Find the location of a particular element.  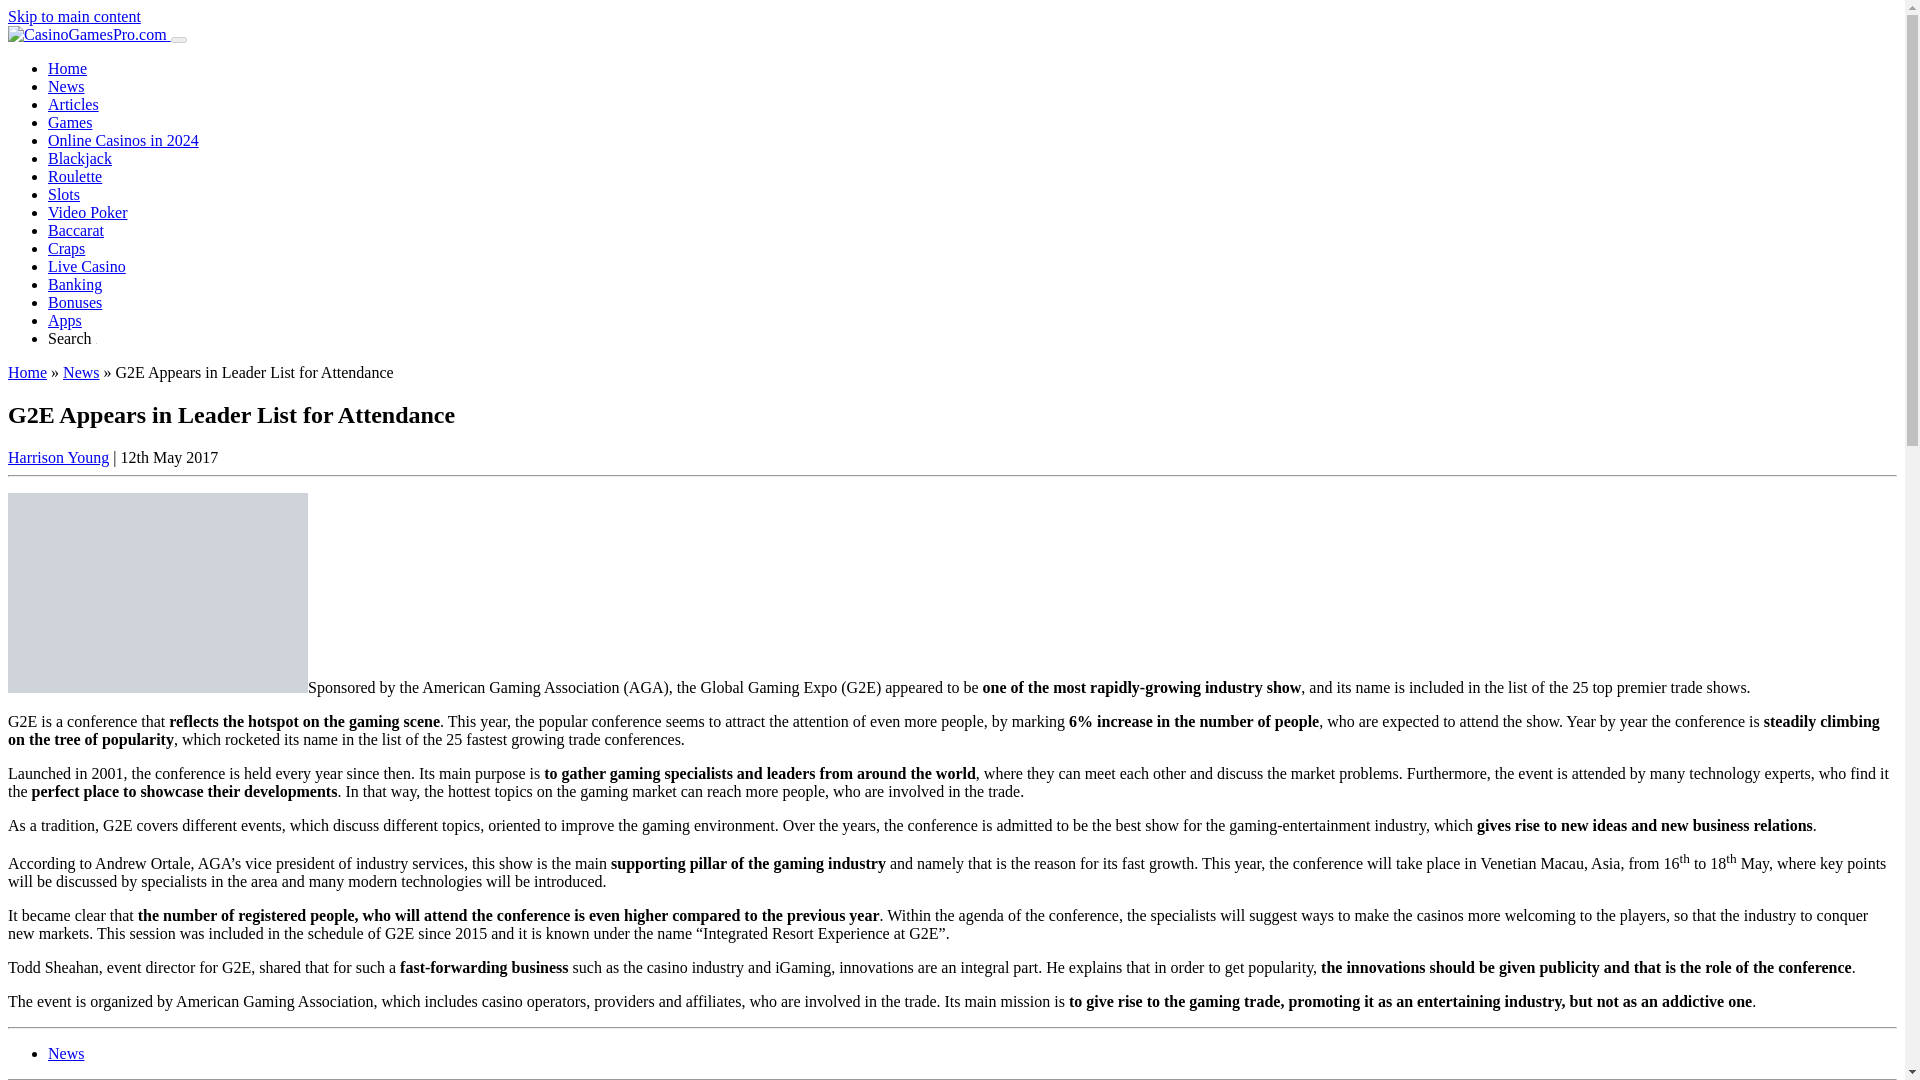

News is located at coordinates (66, 86).